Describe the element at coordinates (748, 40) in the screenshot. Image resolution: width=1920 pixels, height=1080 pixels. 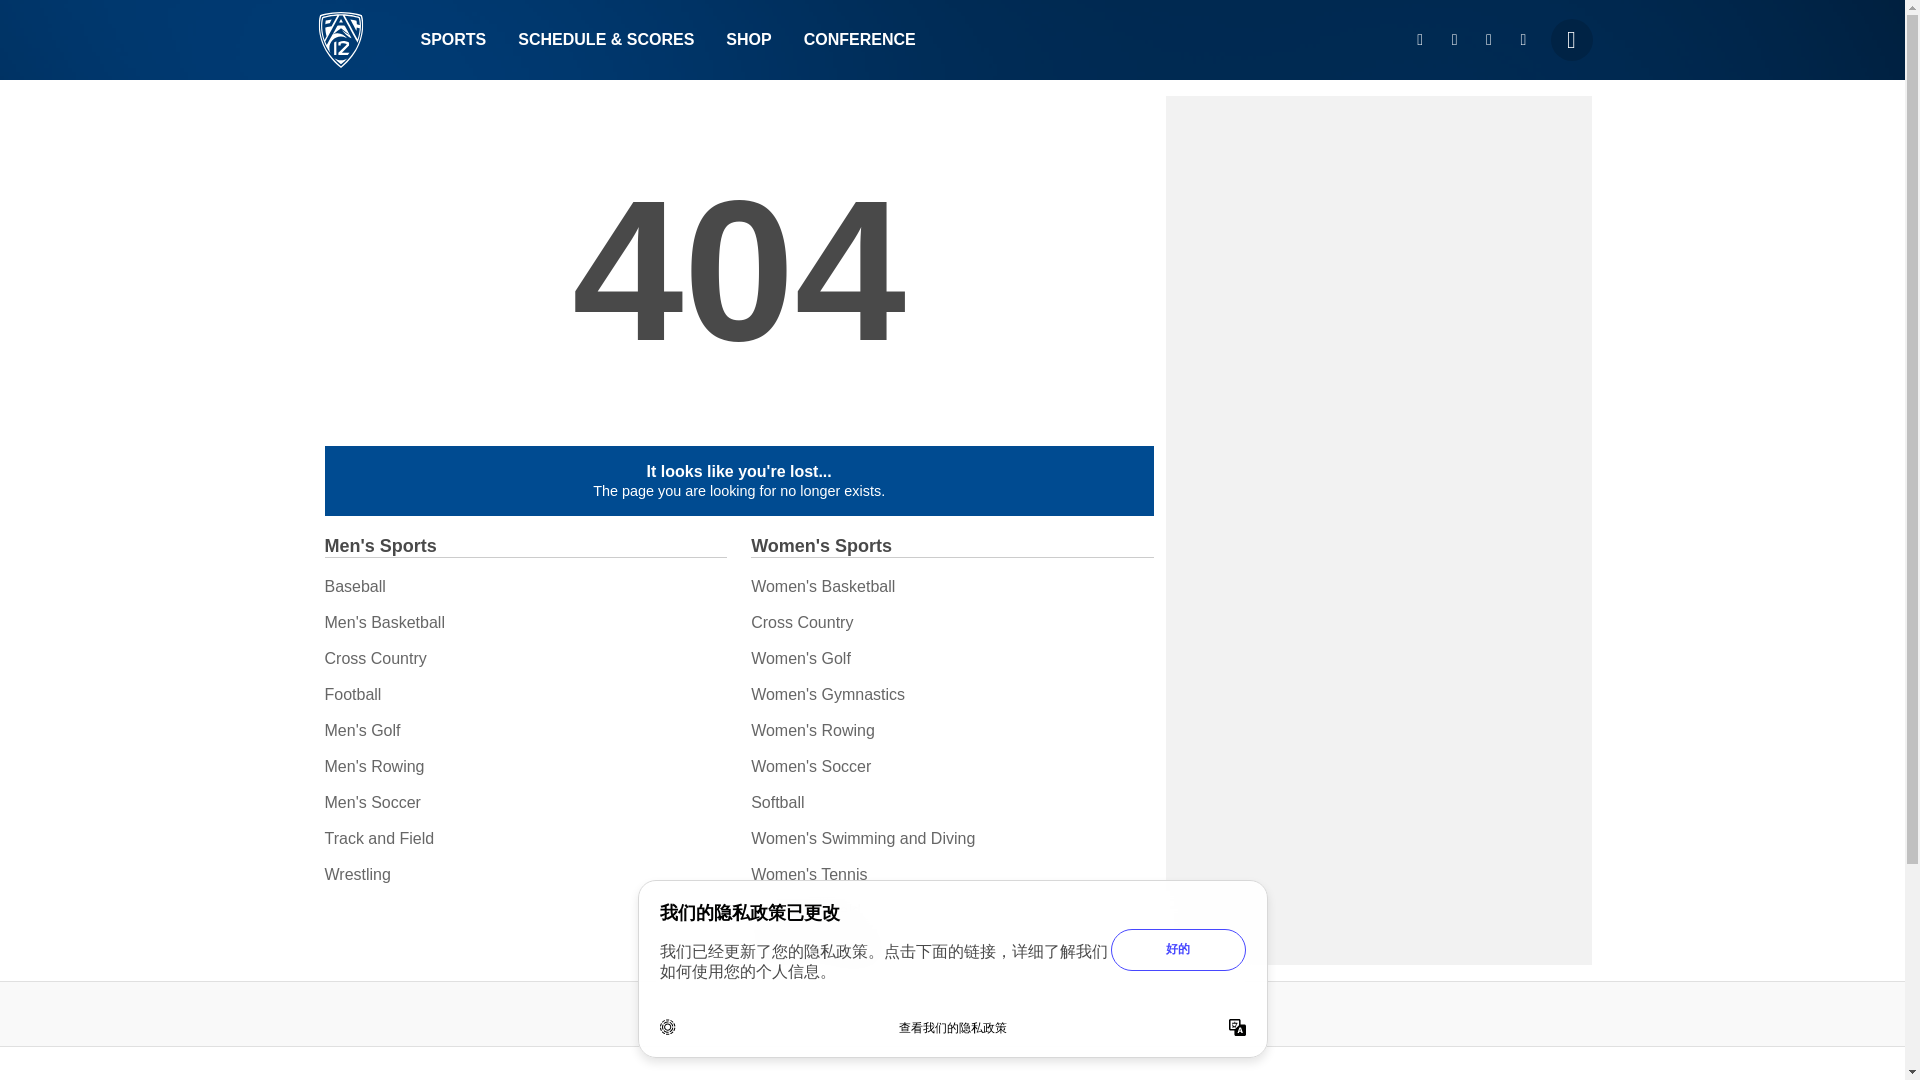
I see `SHOP` at that location.